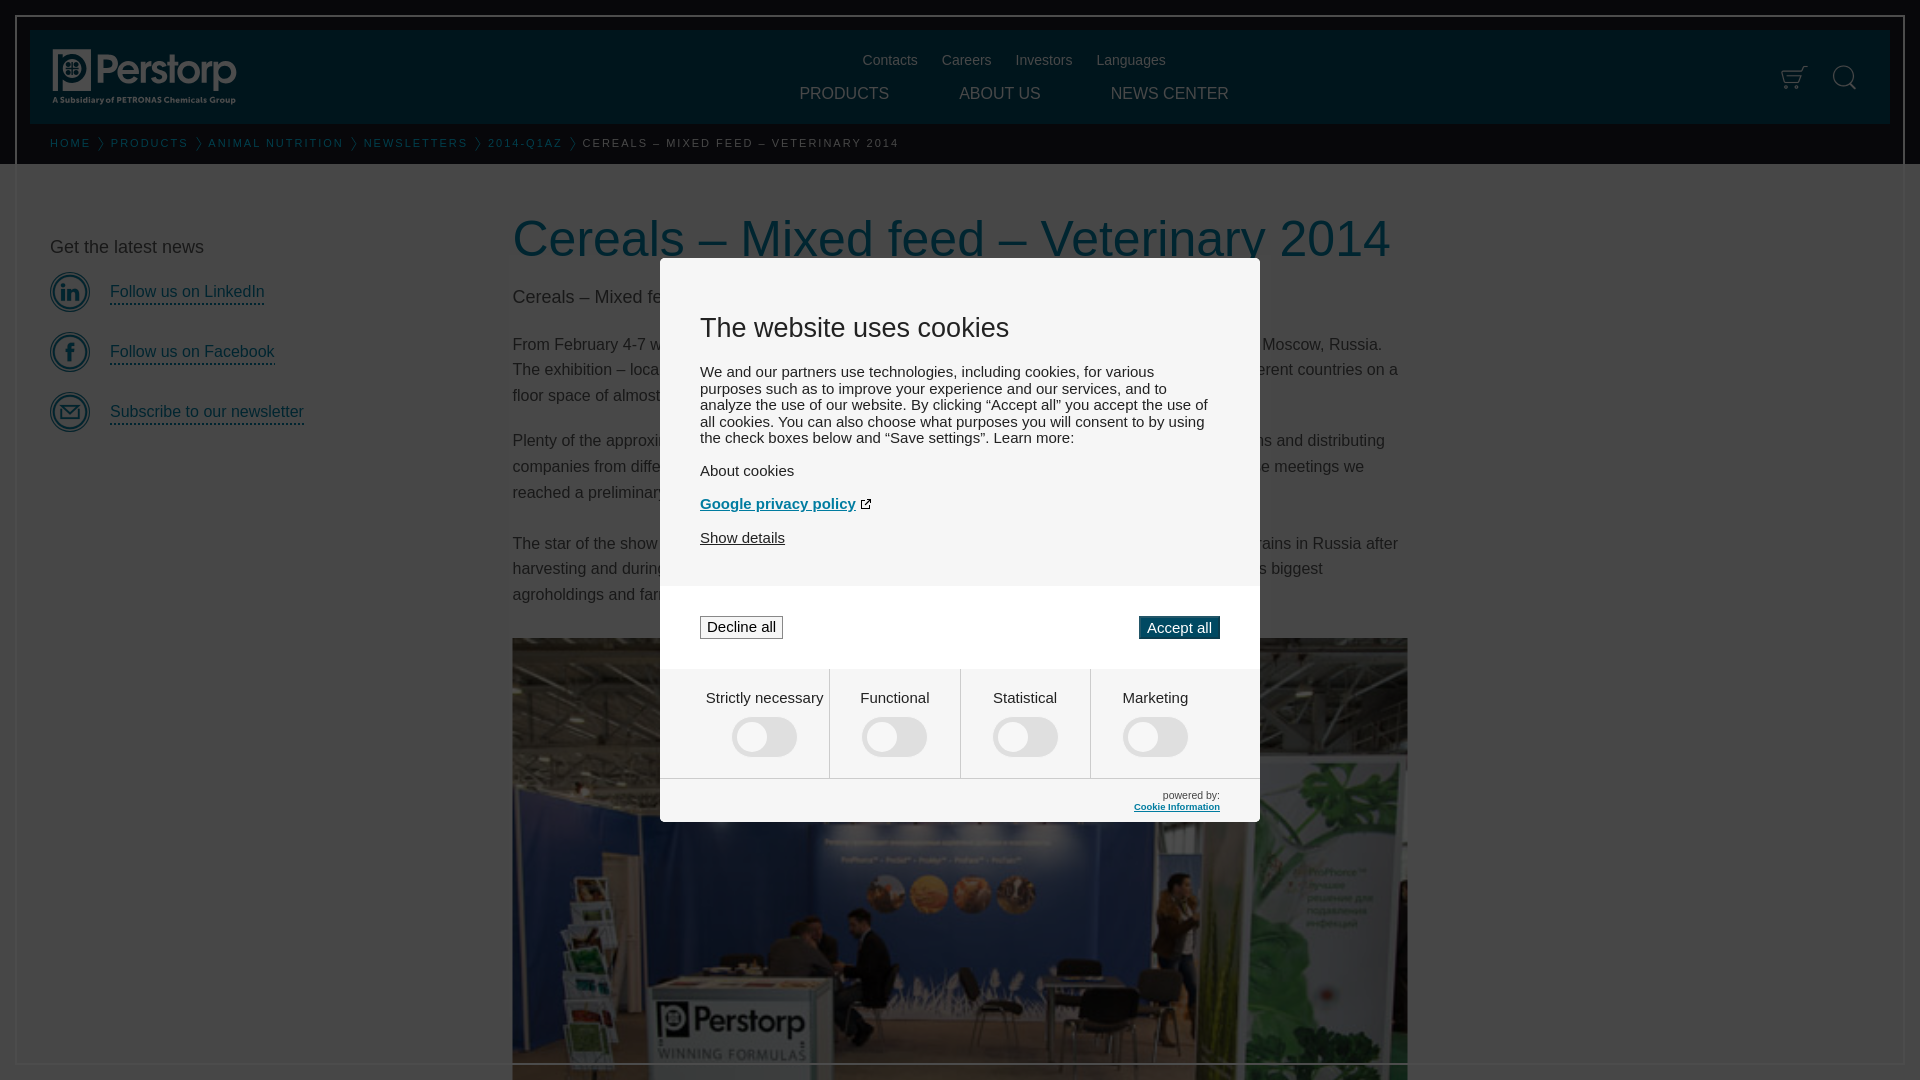  What do you see at coordinates (265, 292) in the screenshot?
I see `LinkedIn` at bounding box center [265, 292].